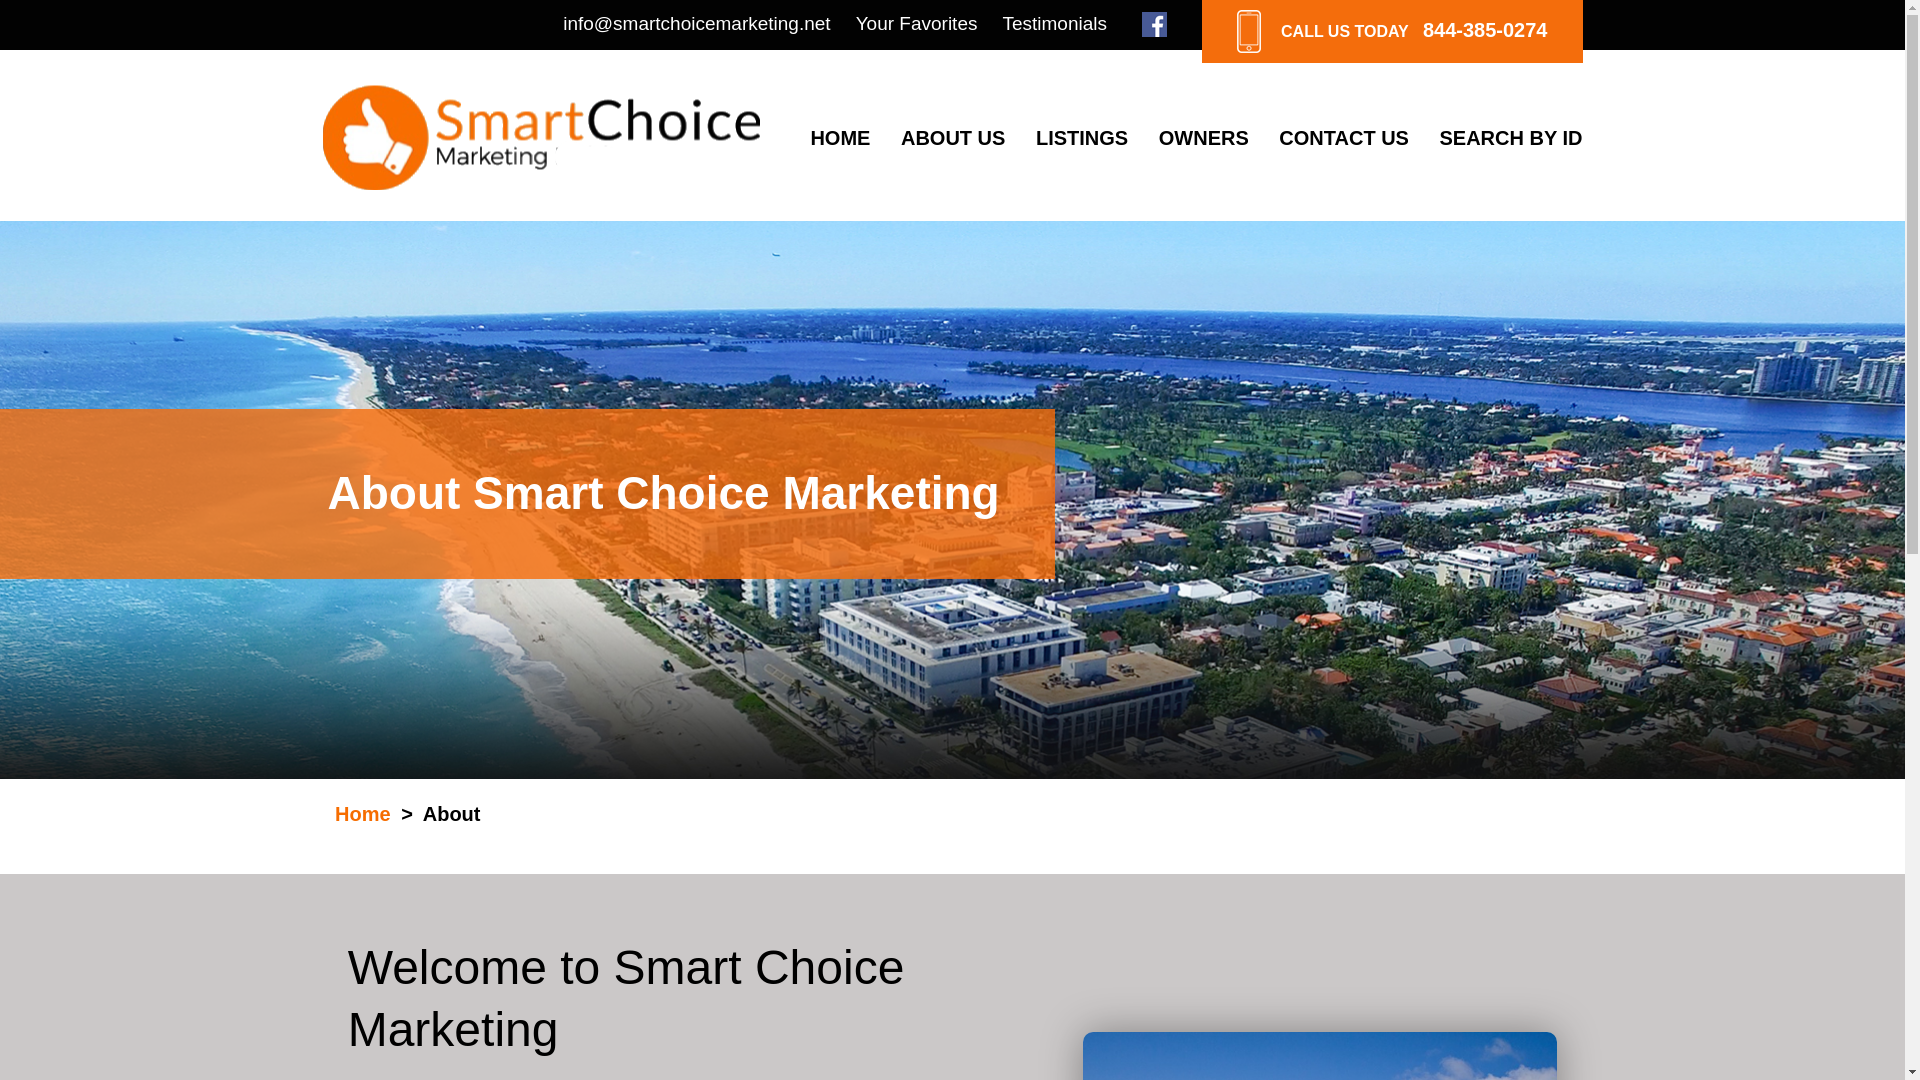 The height and width of the screenshot is (1080, 1920). I want to click on ABOUT US, so click(952, 138).